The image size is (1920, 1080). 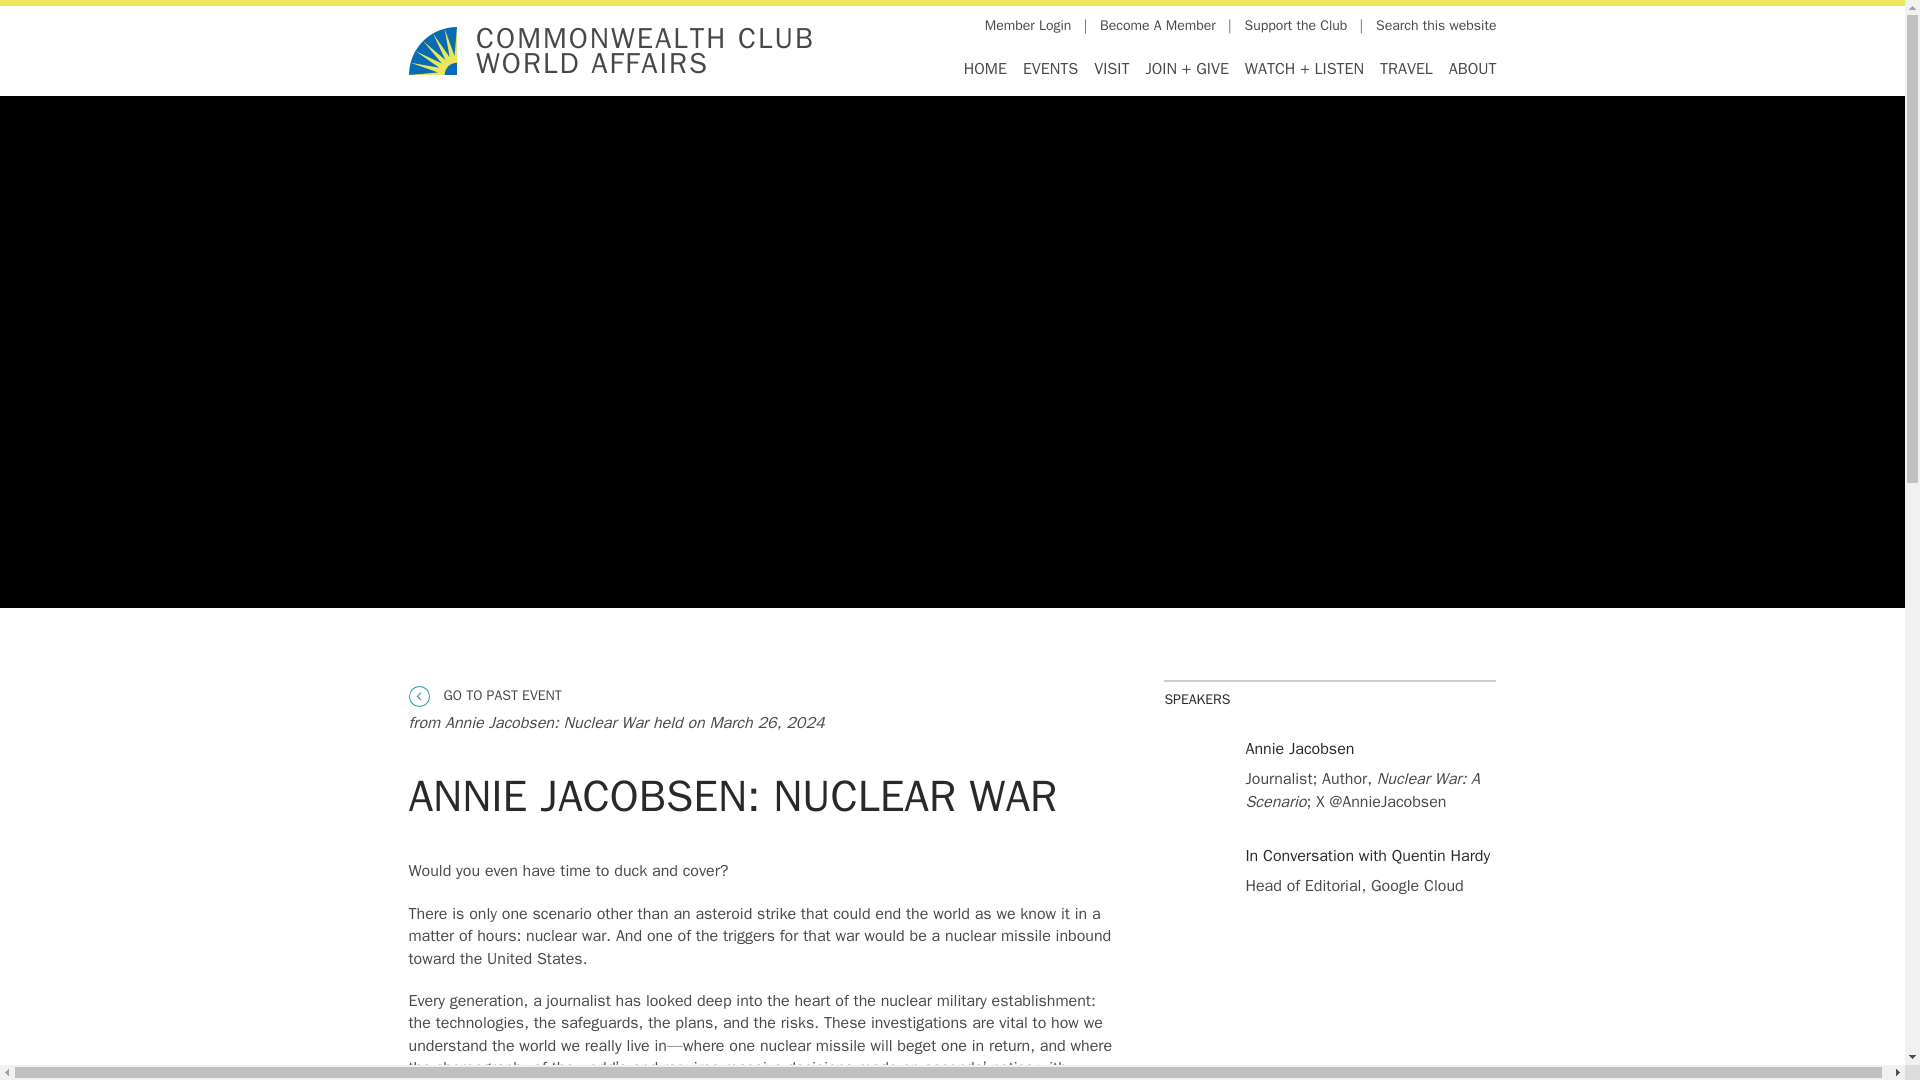 What do you see at coordinates (1028, 26) in the screenshot?
I see `Member Login` at bounding box center [1028, 26].